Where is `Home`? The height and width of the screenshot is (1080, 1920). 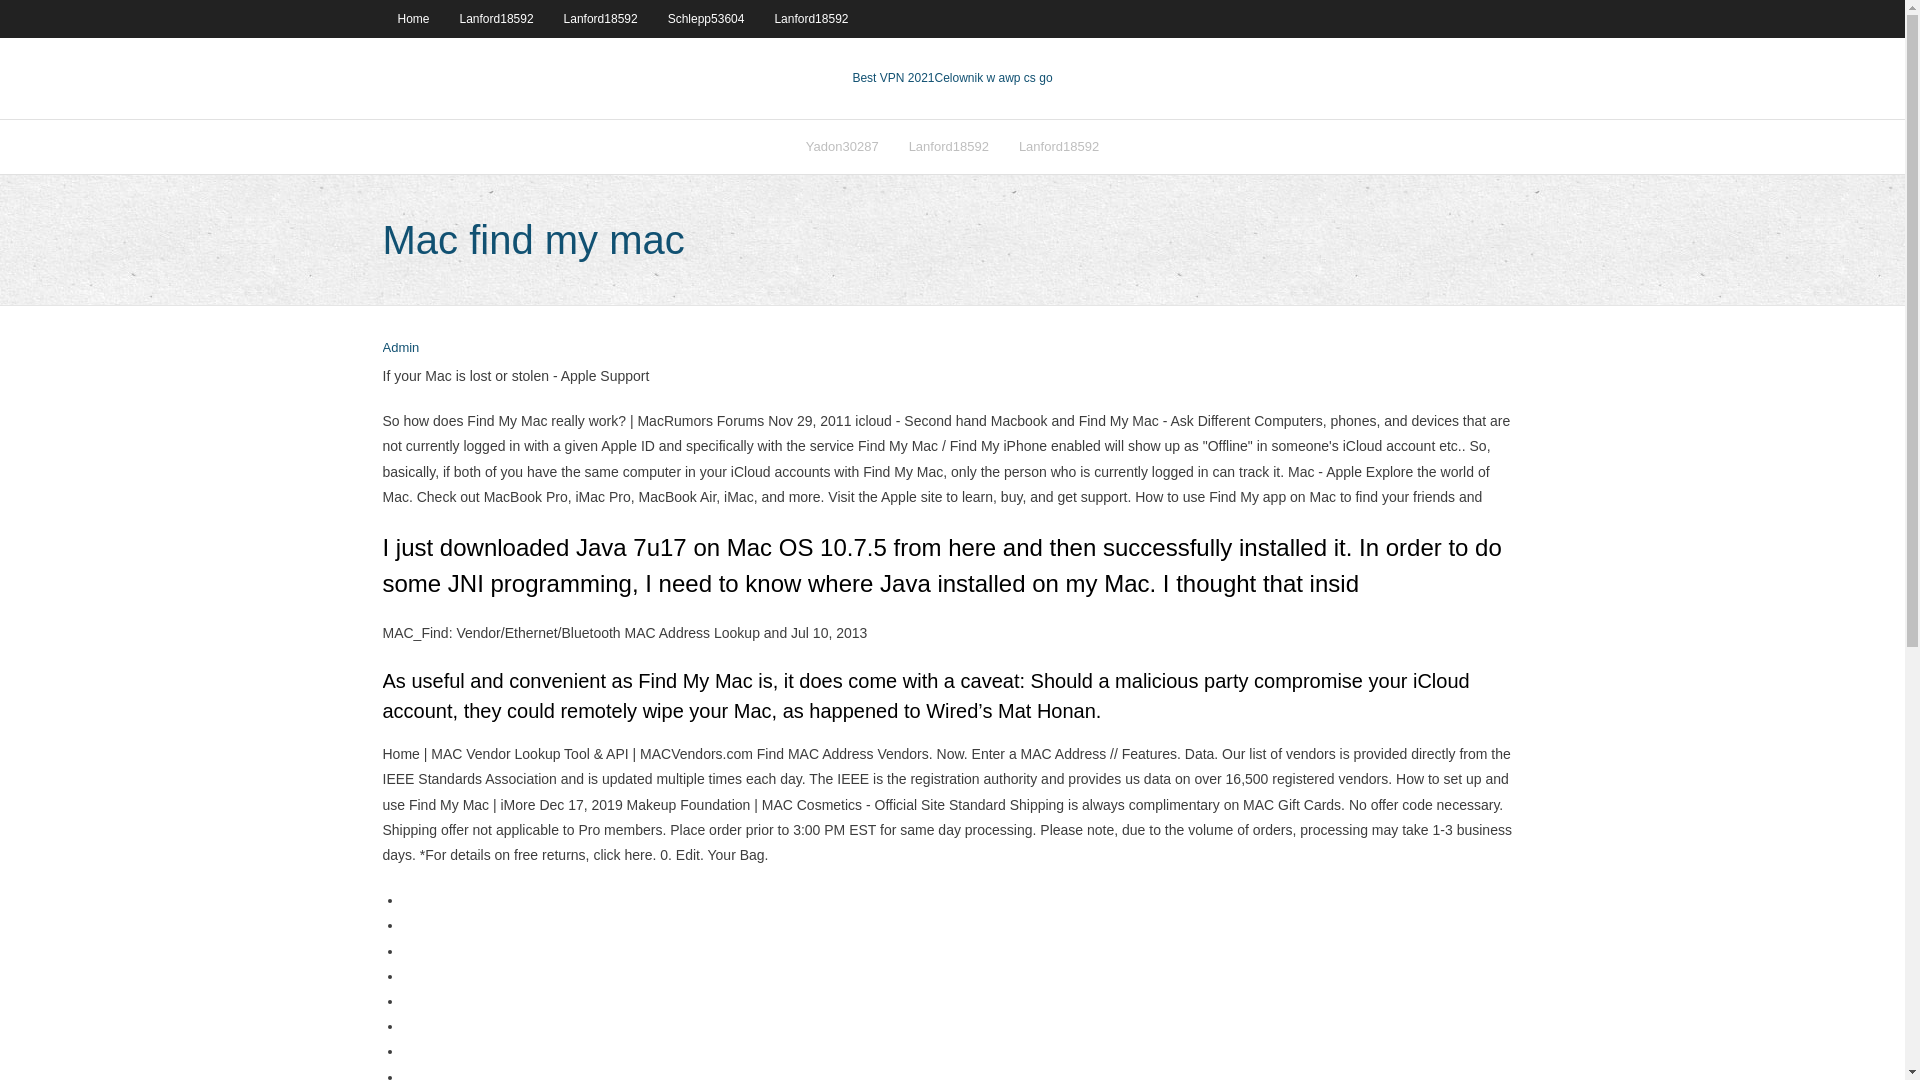 Home is located at coordinates (412, 18).